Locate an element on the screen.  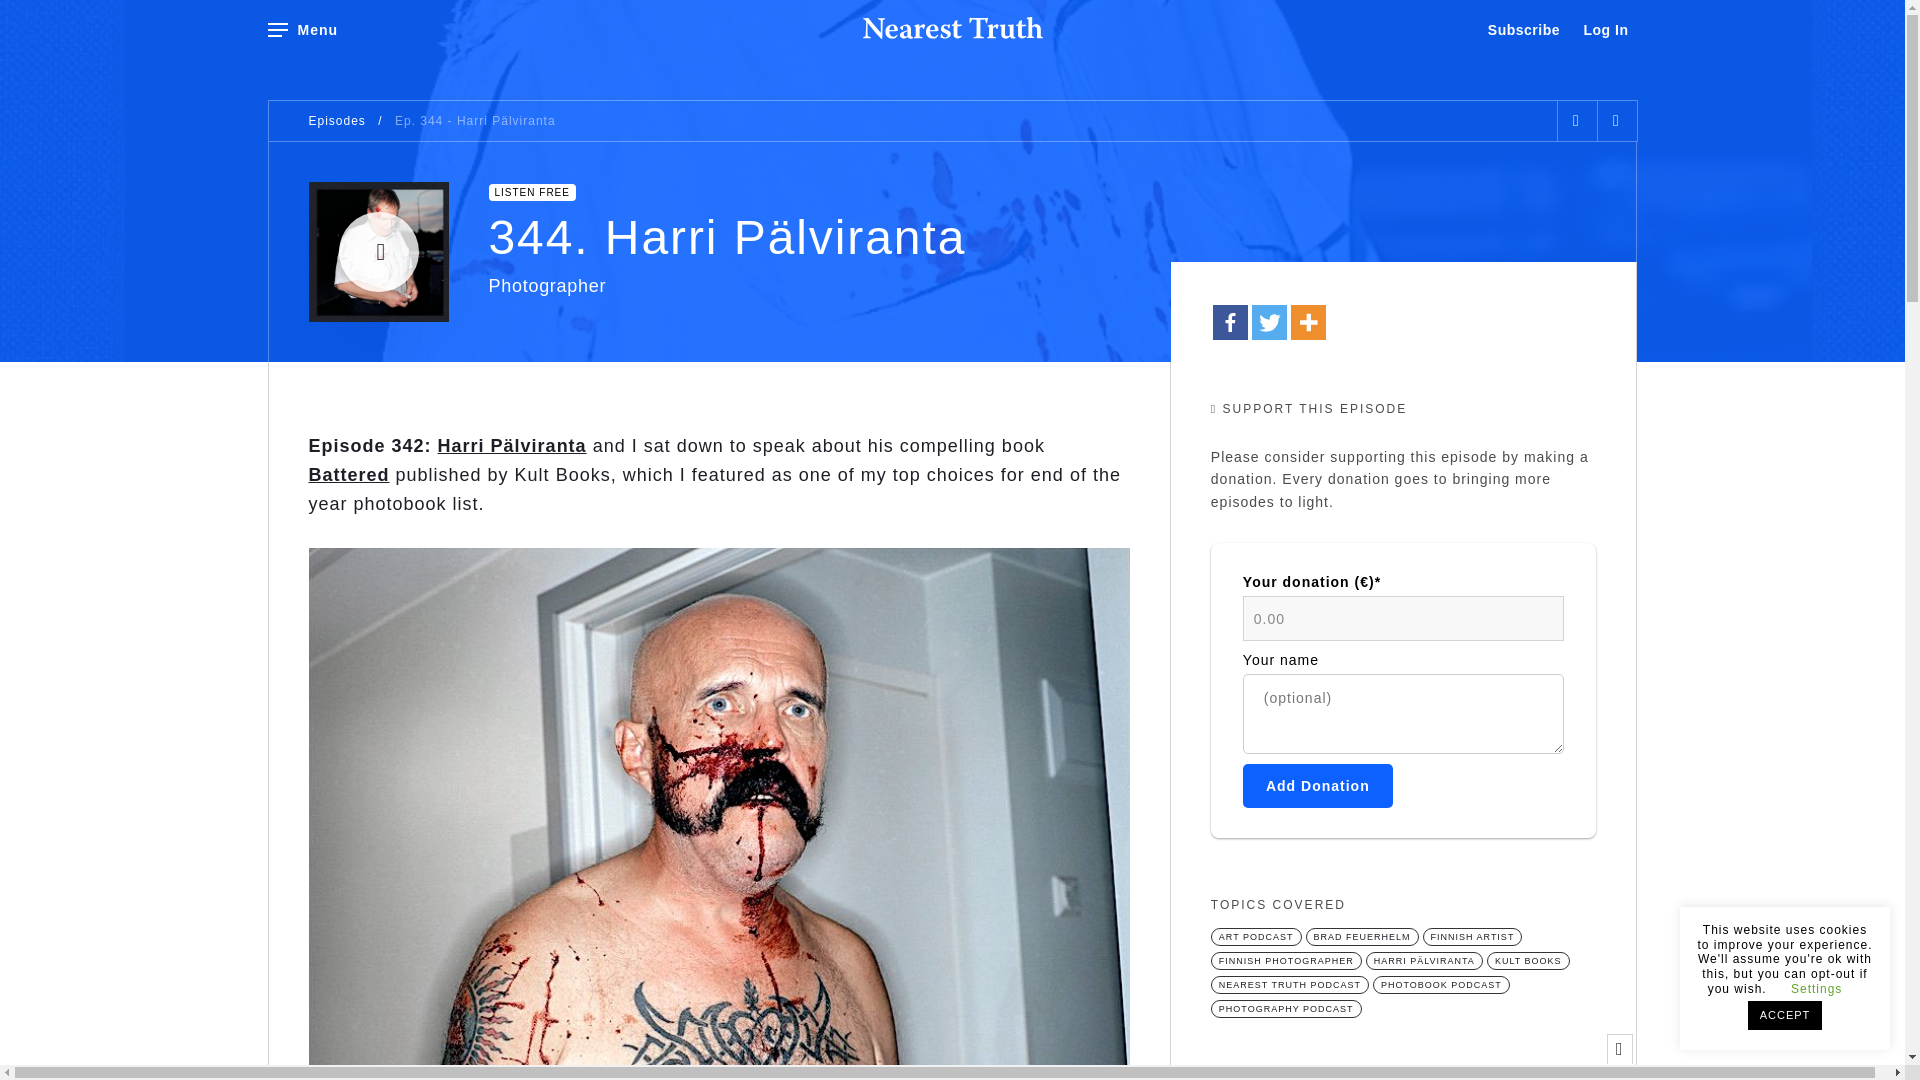
Log In is located at coordinates (1606, 30).